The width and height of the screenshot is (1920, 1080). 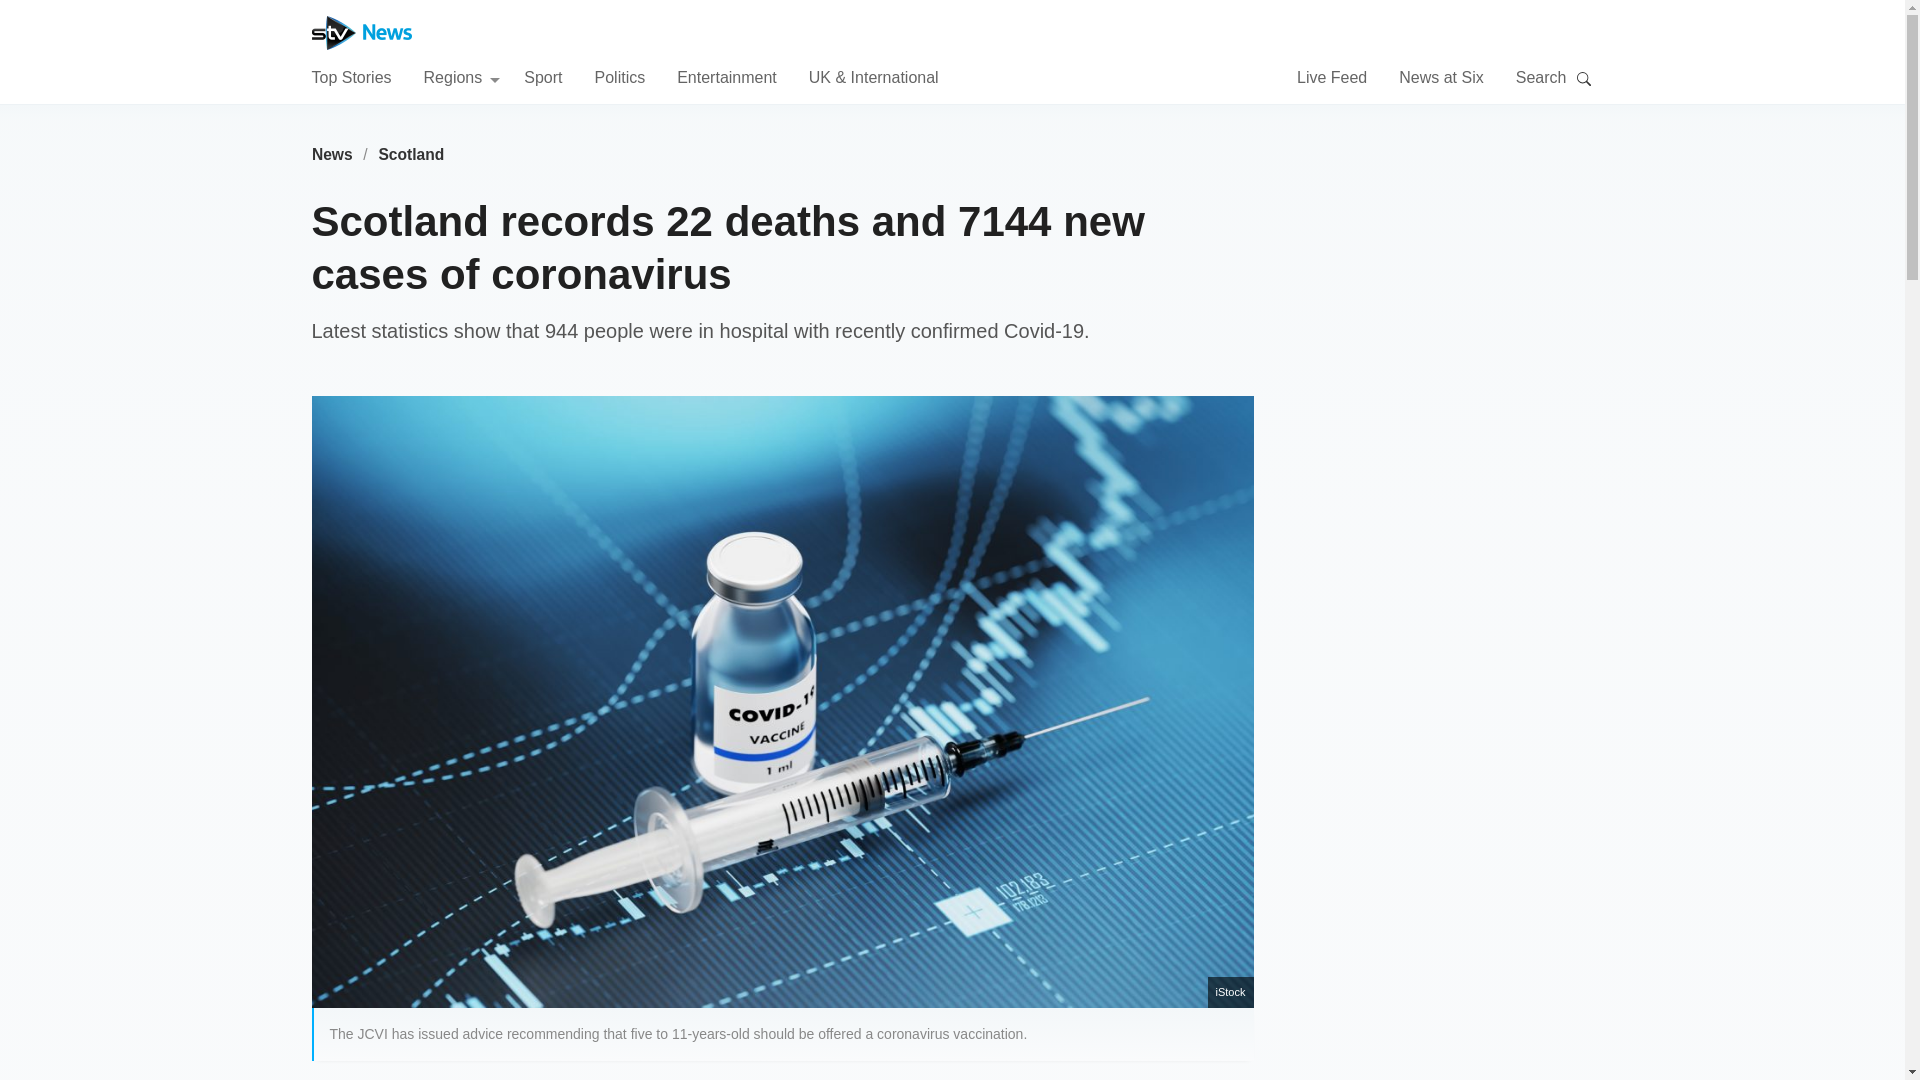 What do you see at coordinates (332, 154) in the screenshot?
I see `News` at bounding box center [332, 154].